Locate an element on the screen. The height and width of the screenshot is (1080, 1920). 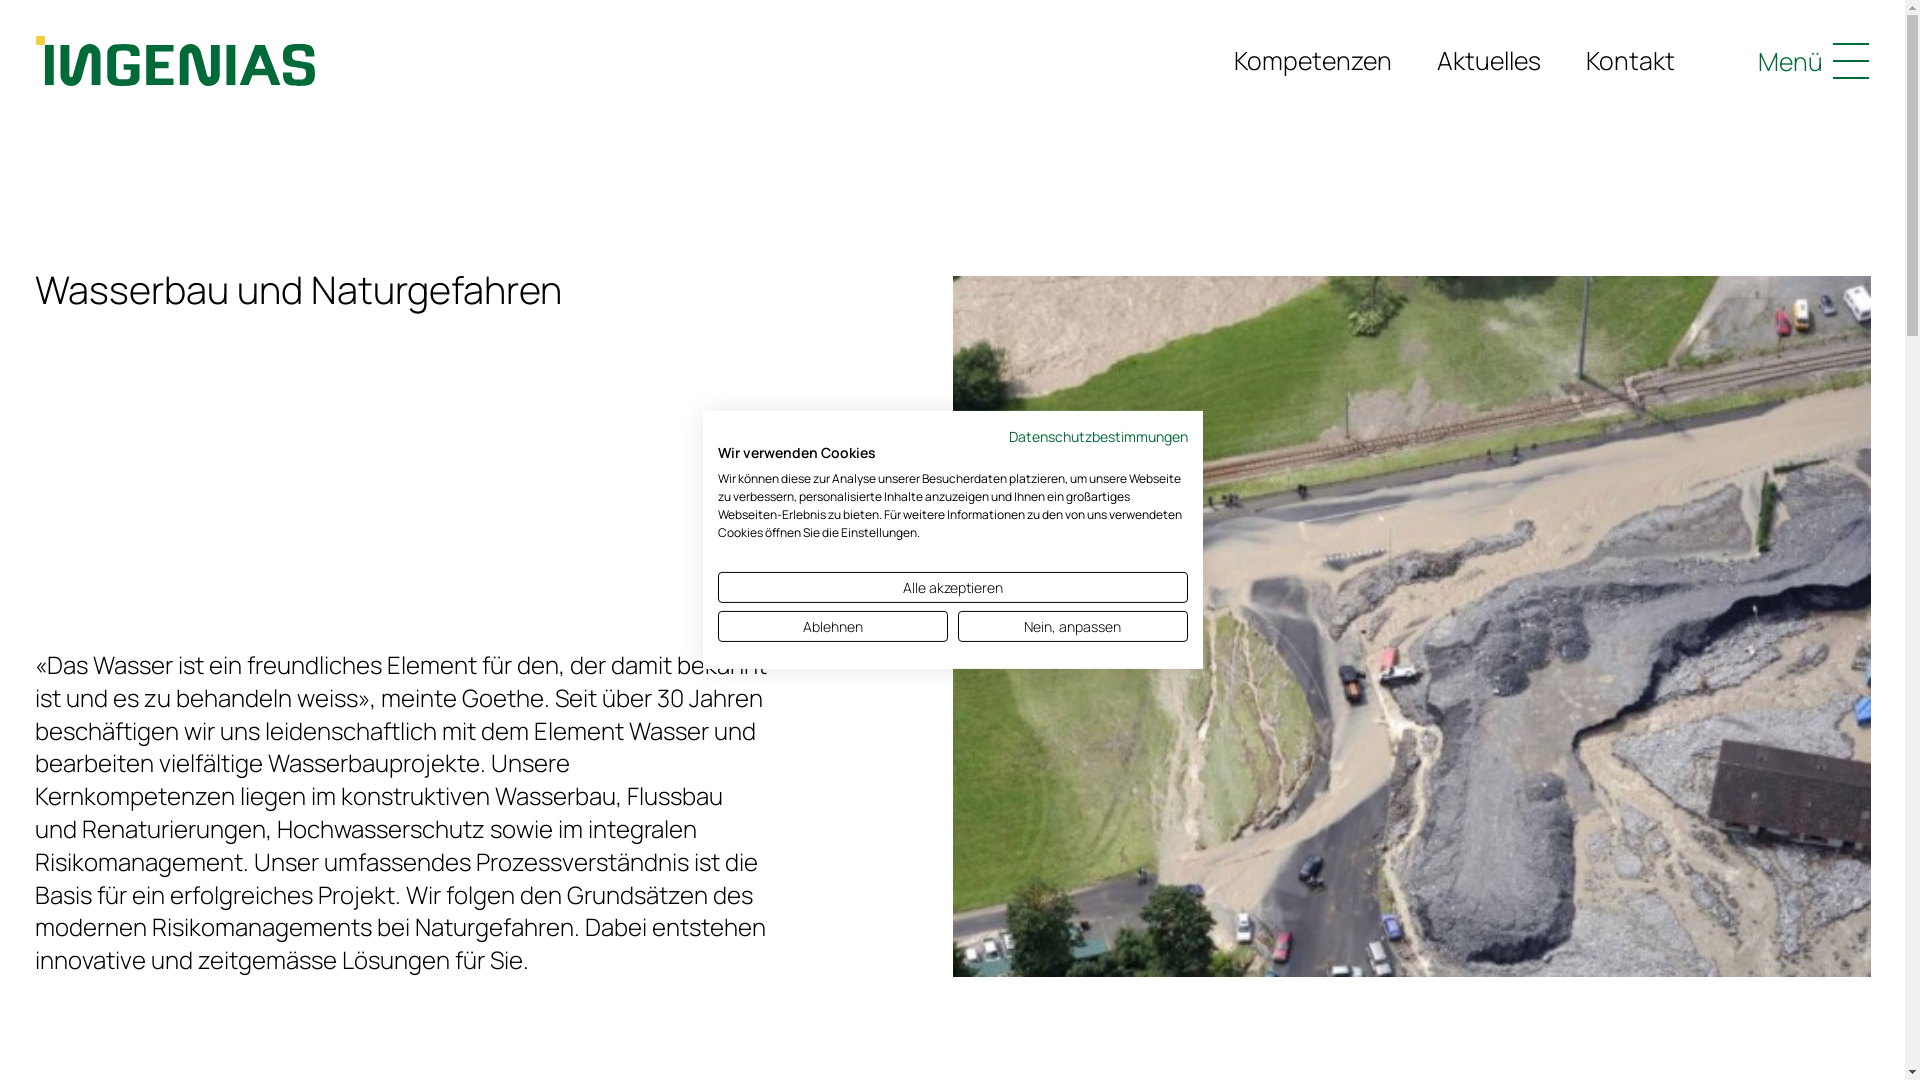
Kompetenzen is located at coordinates (1313, 61).